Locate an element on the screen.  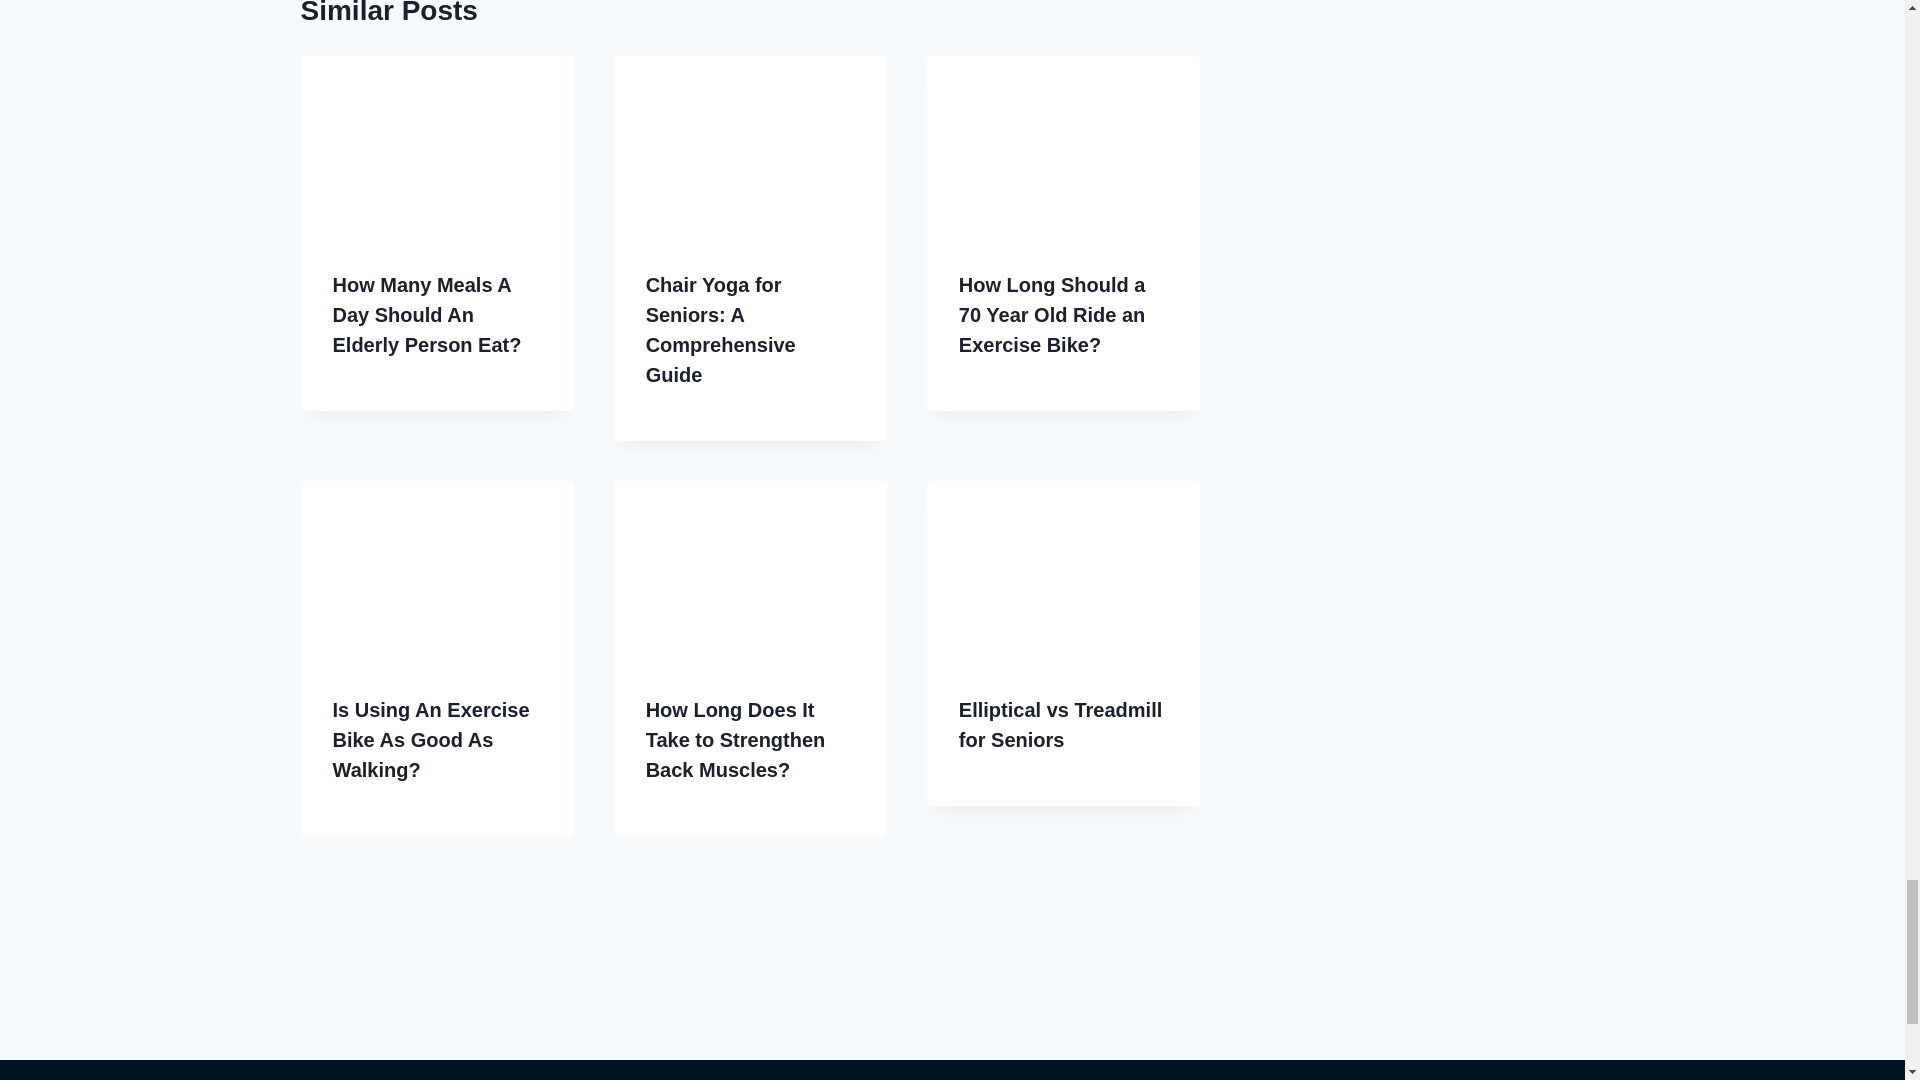
Elliptical vs Treadmill for Seniors is located at coordinates (1060, 724).